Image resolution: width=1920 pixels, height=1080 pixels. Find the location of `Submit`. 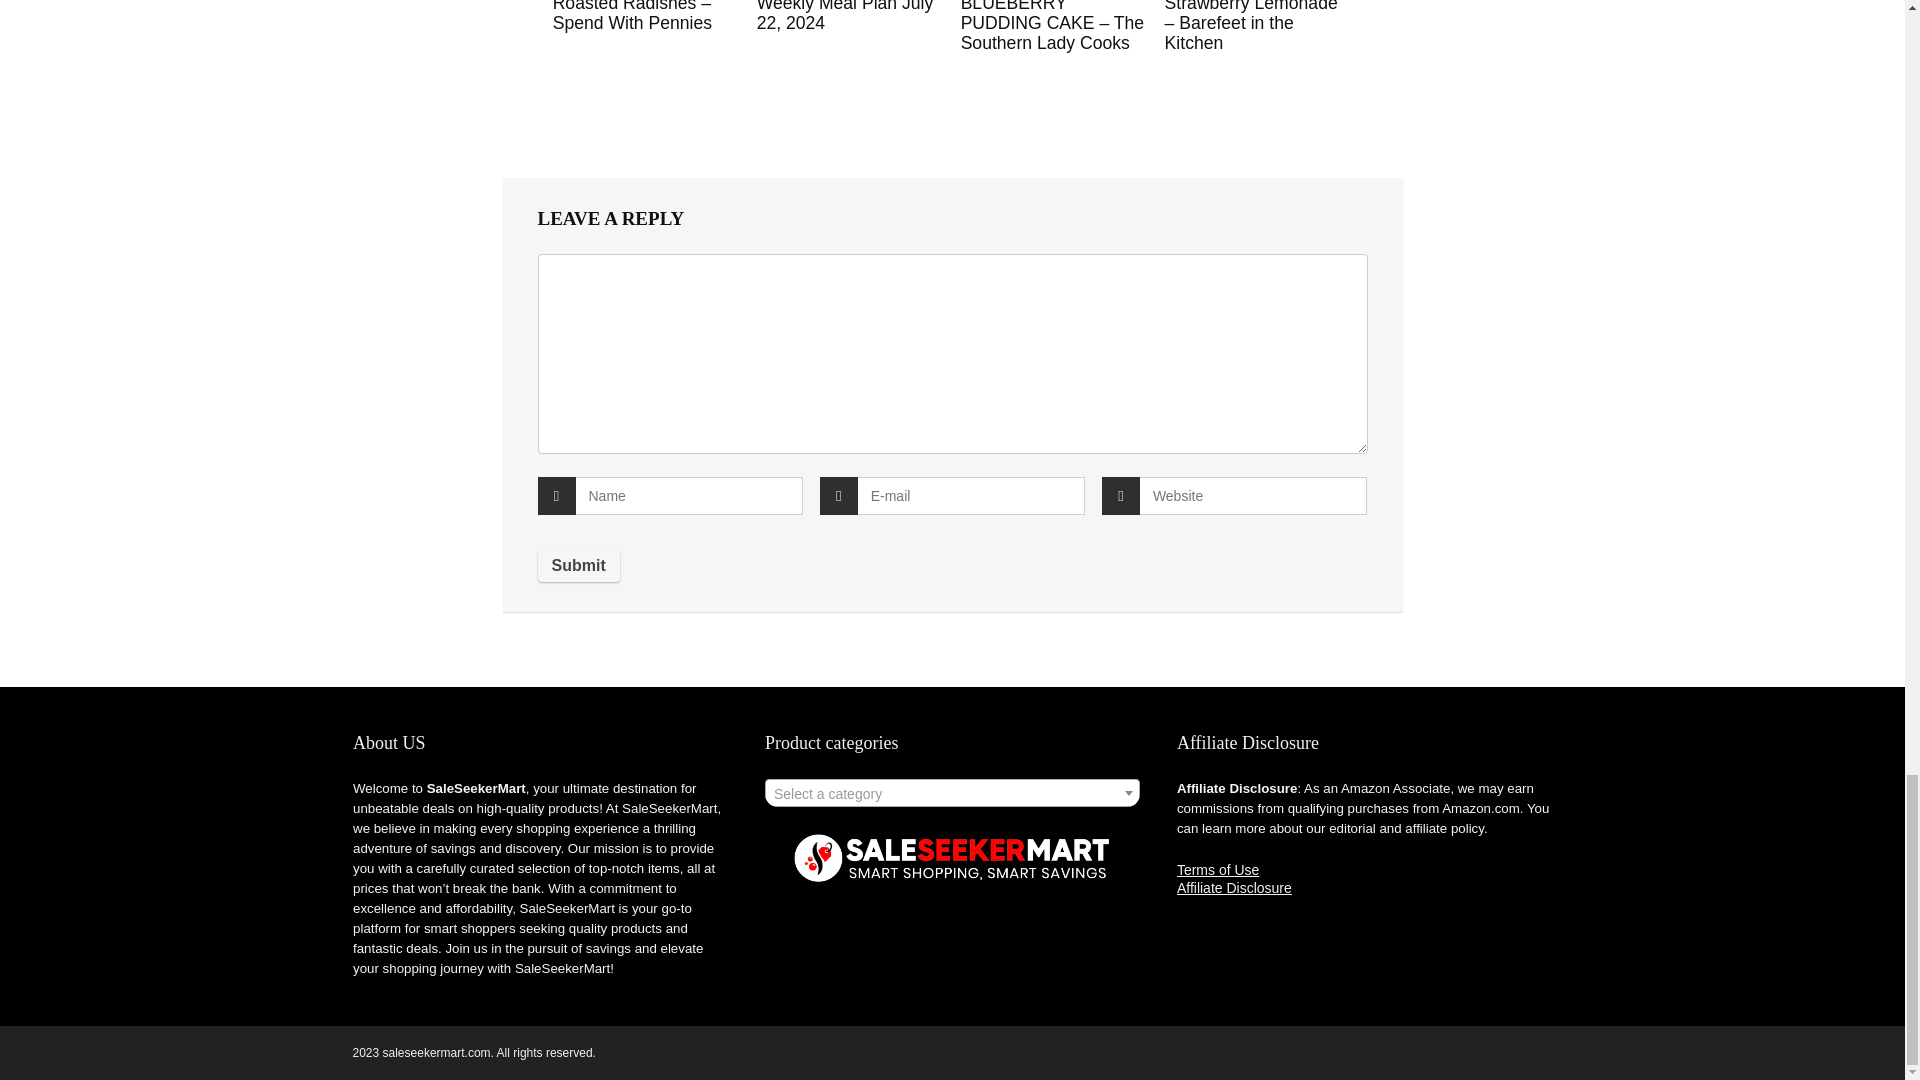

Submit is located at coordinates (578, 566).